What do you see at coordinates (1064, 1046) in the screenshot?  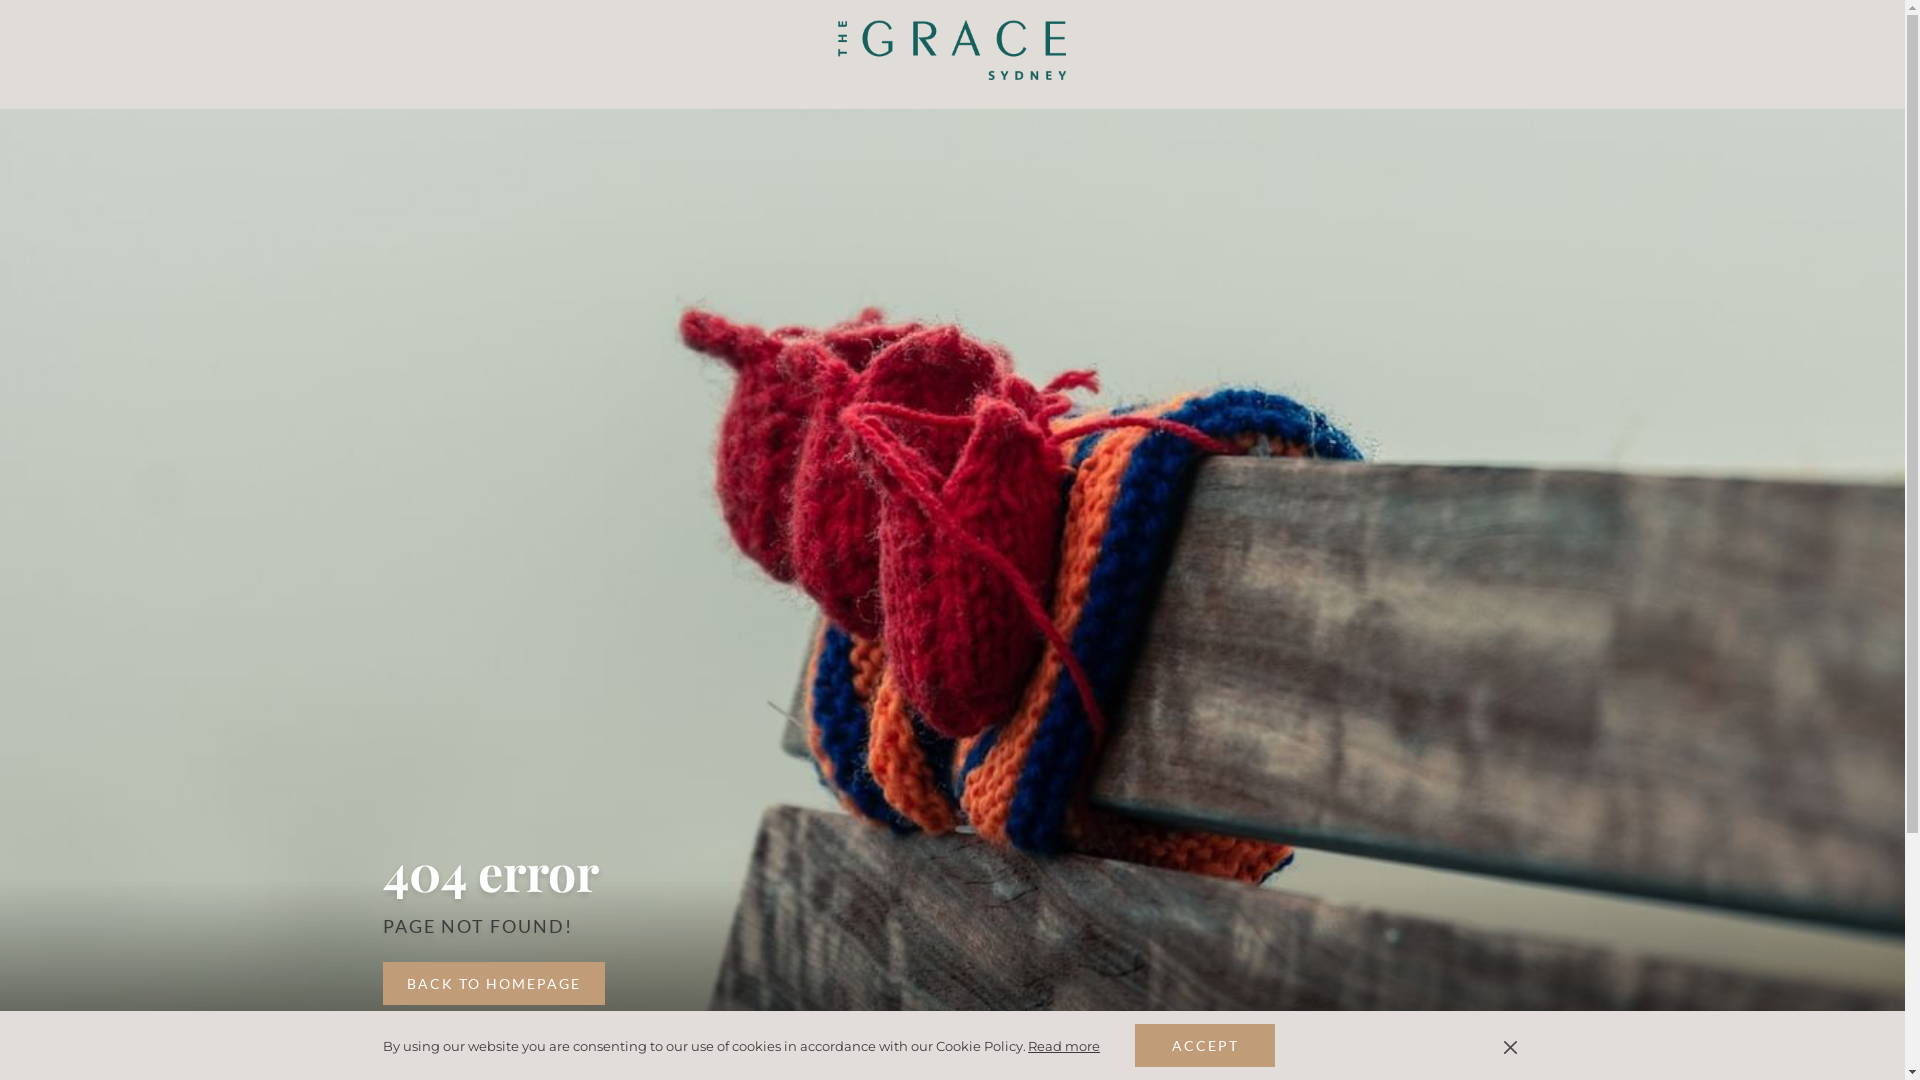 I see `Read more` at bounding box center [1064, 1046].